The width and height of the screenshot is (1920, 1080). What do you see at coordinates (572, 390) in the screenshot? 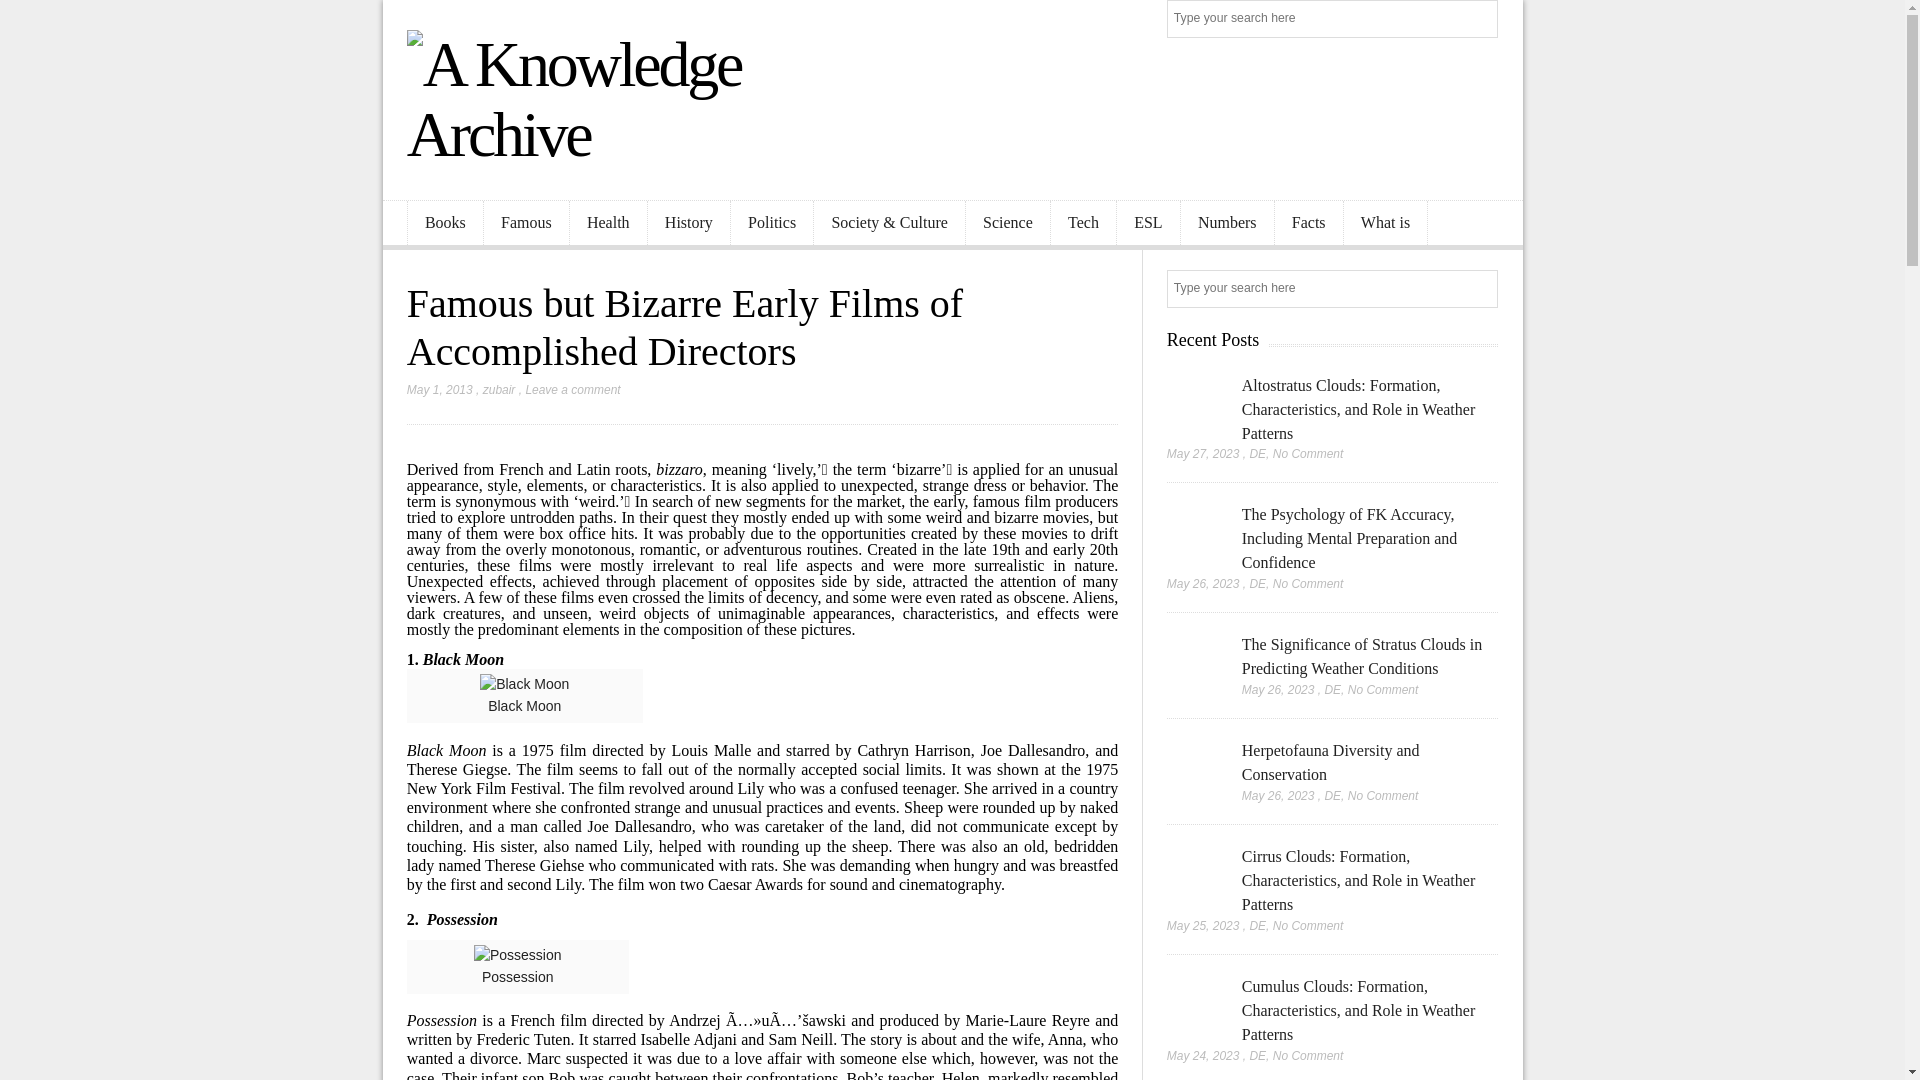
I see `Leave a comment` at bounding box center [572, 390].